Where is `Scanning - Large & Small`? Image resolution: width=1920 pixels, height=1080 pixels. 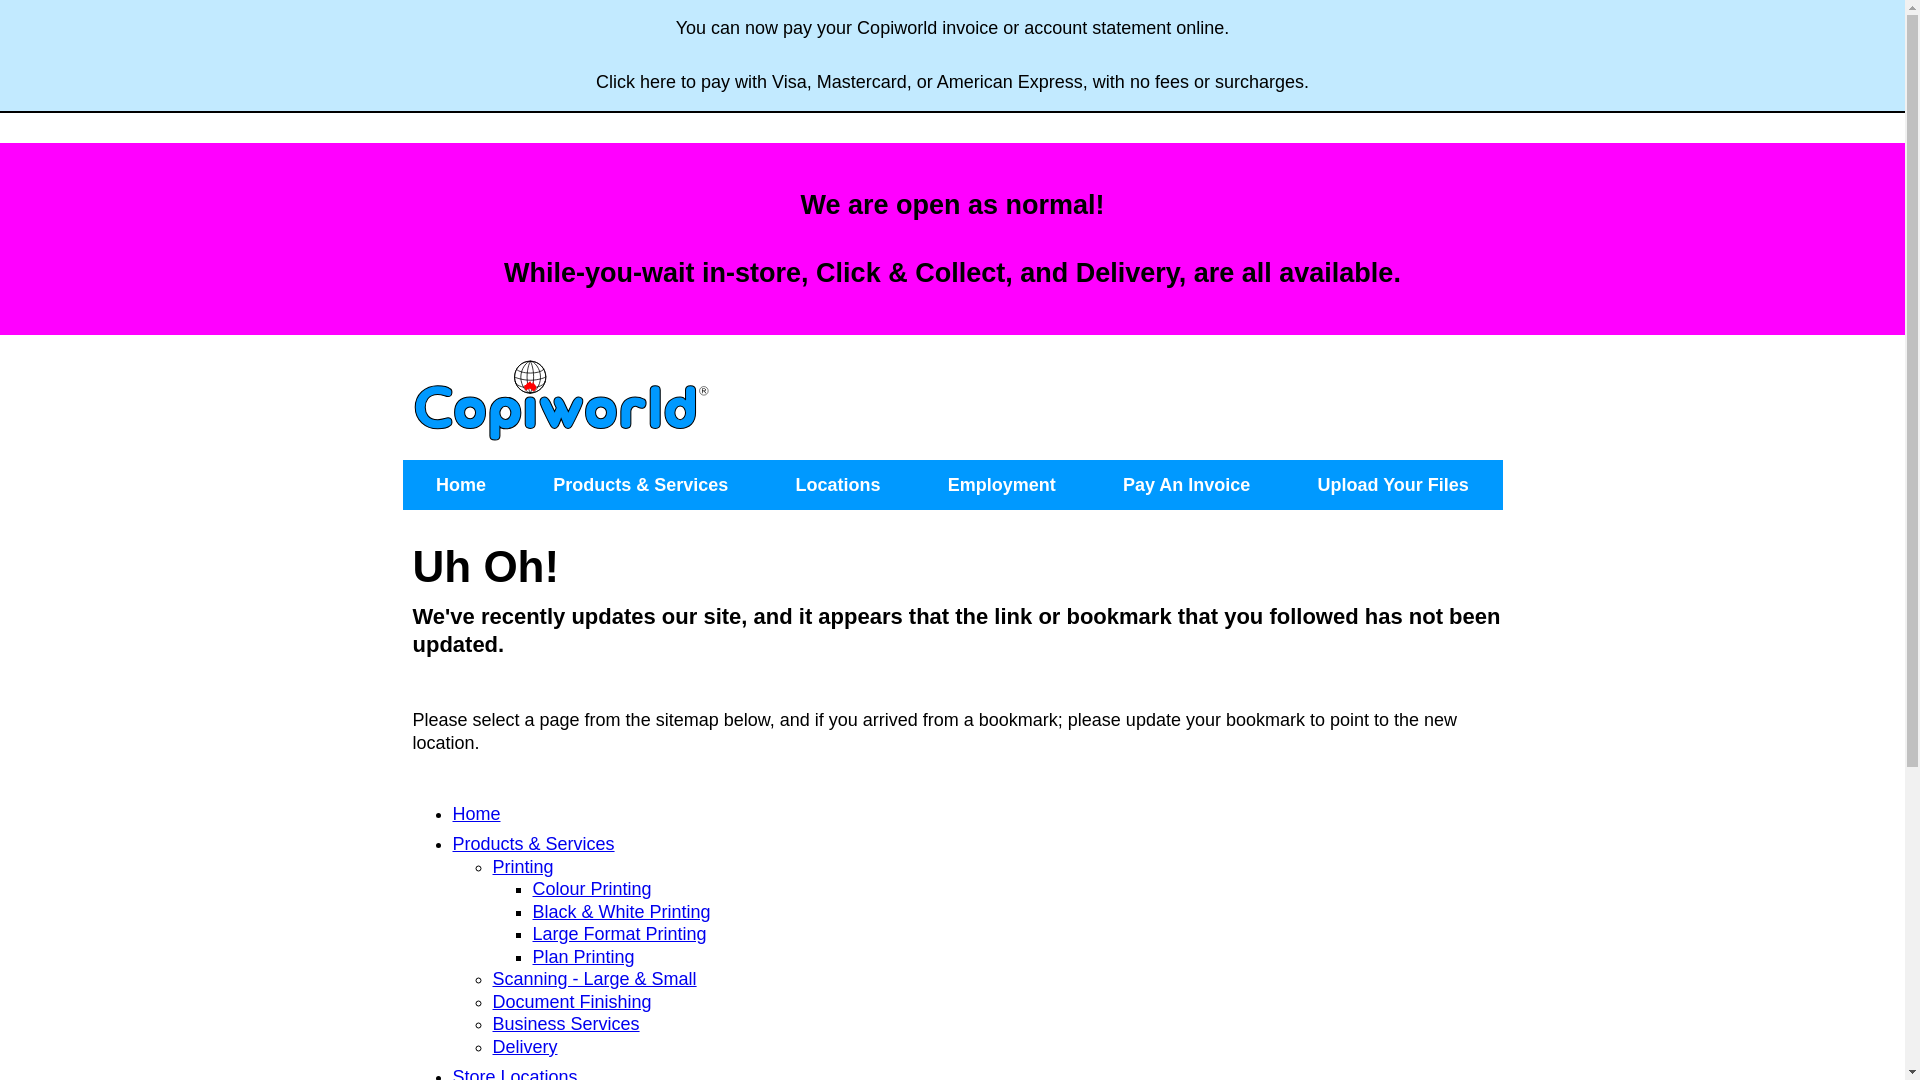 Scanning - Large & Small is located at coordinates (594, 979).